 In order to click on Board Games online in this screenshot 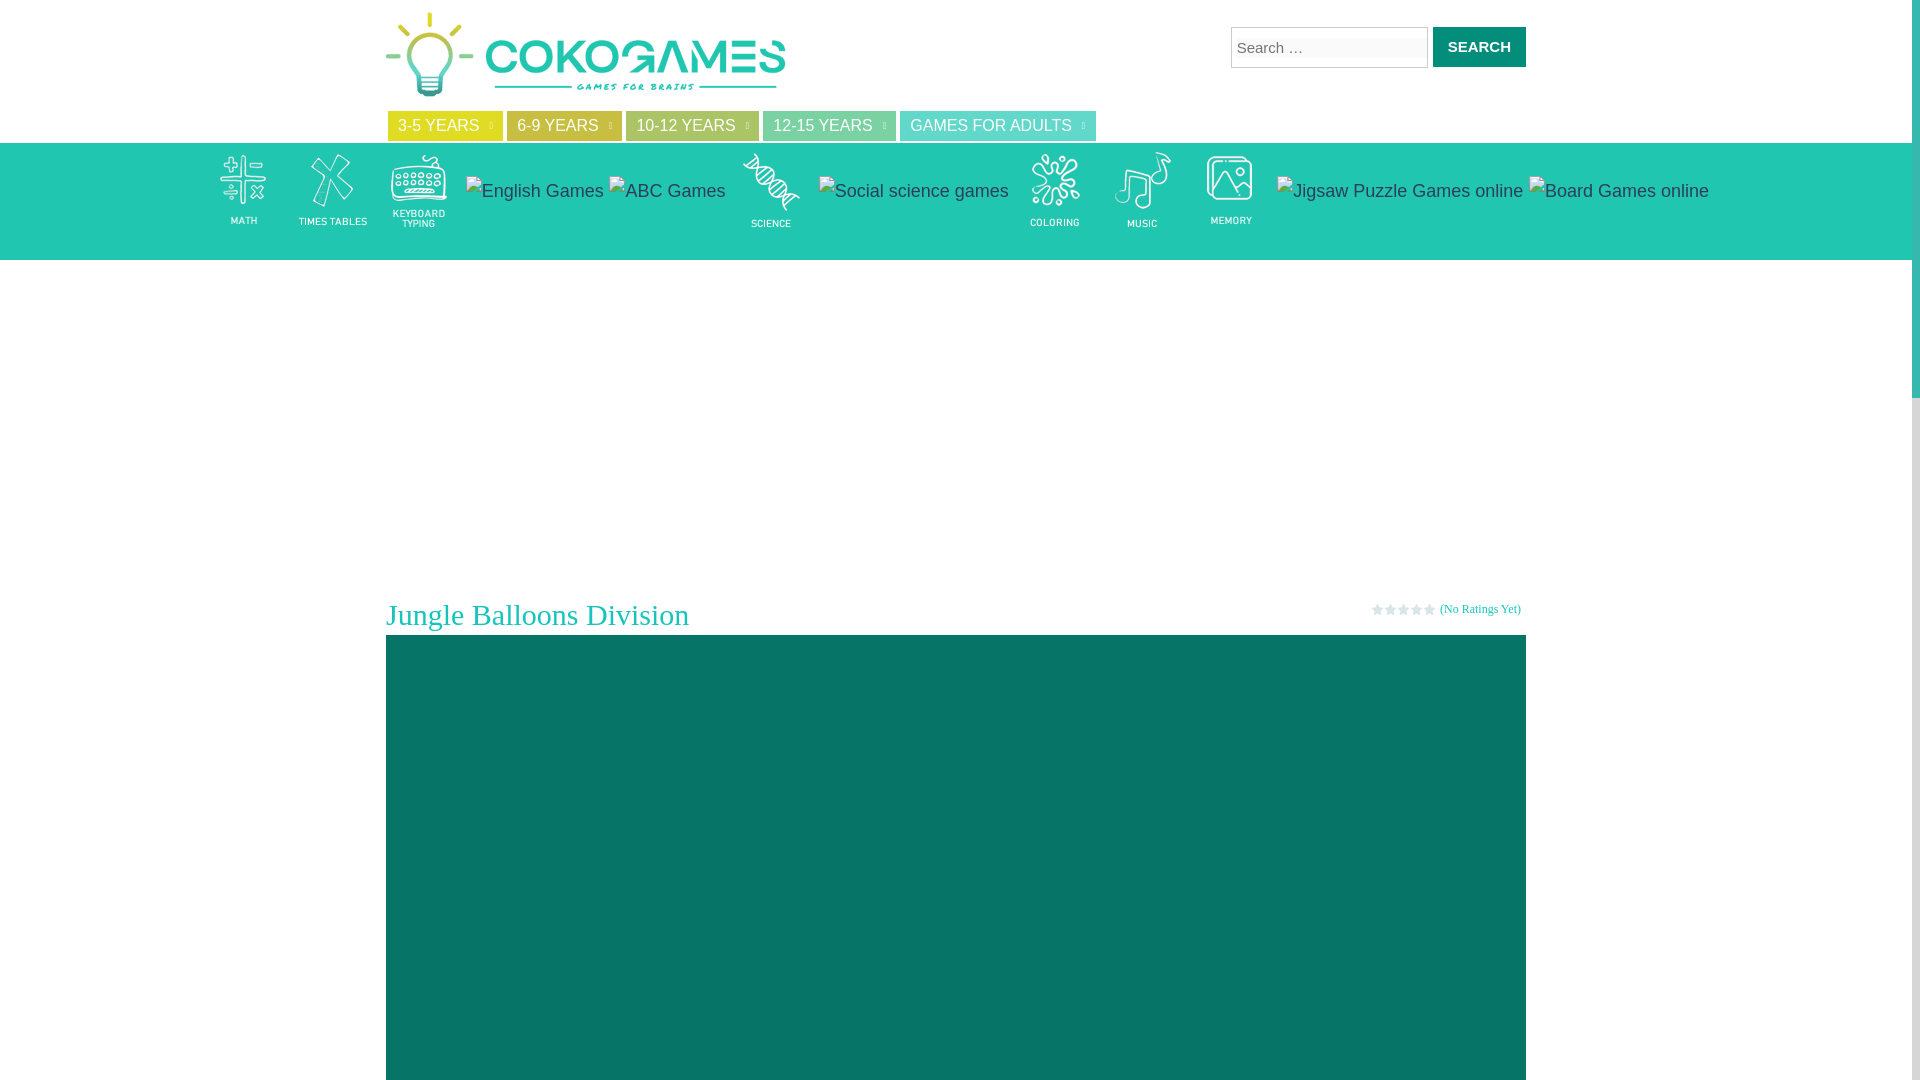, I will do `click(1618, 190)`.